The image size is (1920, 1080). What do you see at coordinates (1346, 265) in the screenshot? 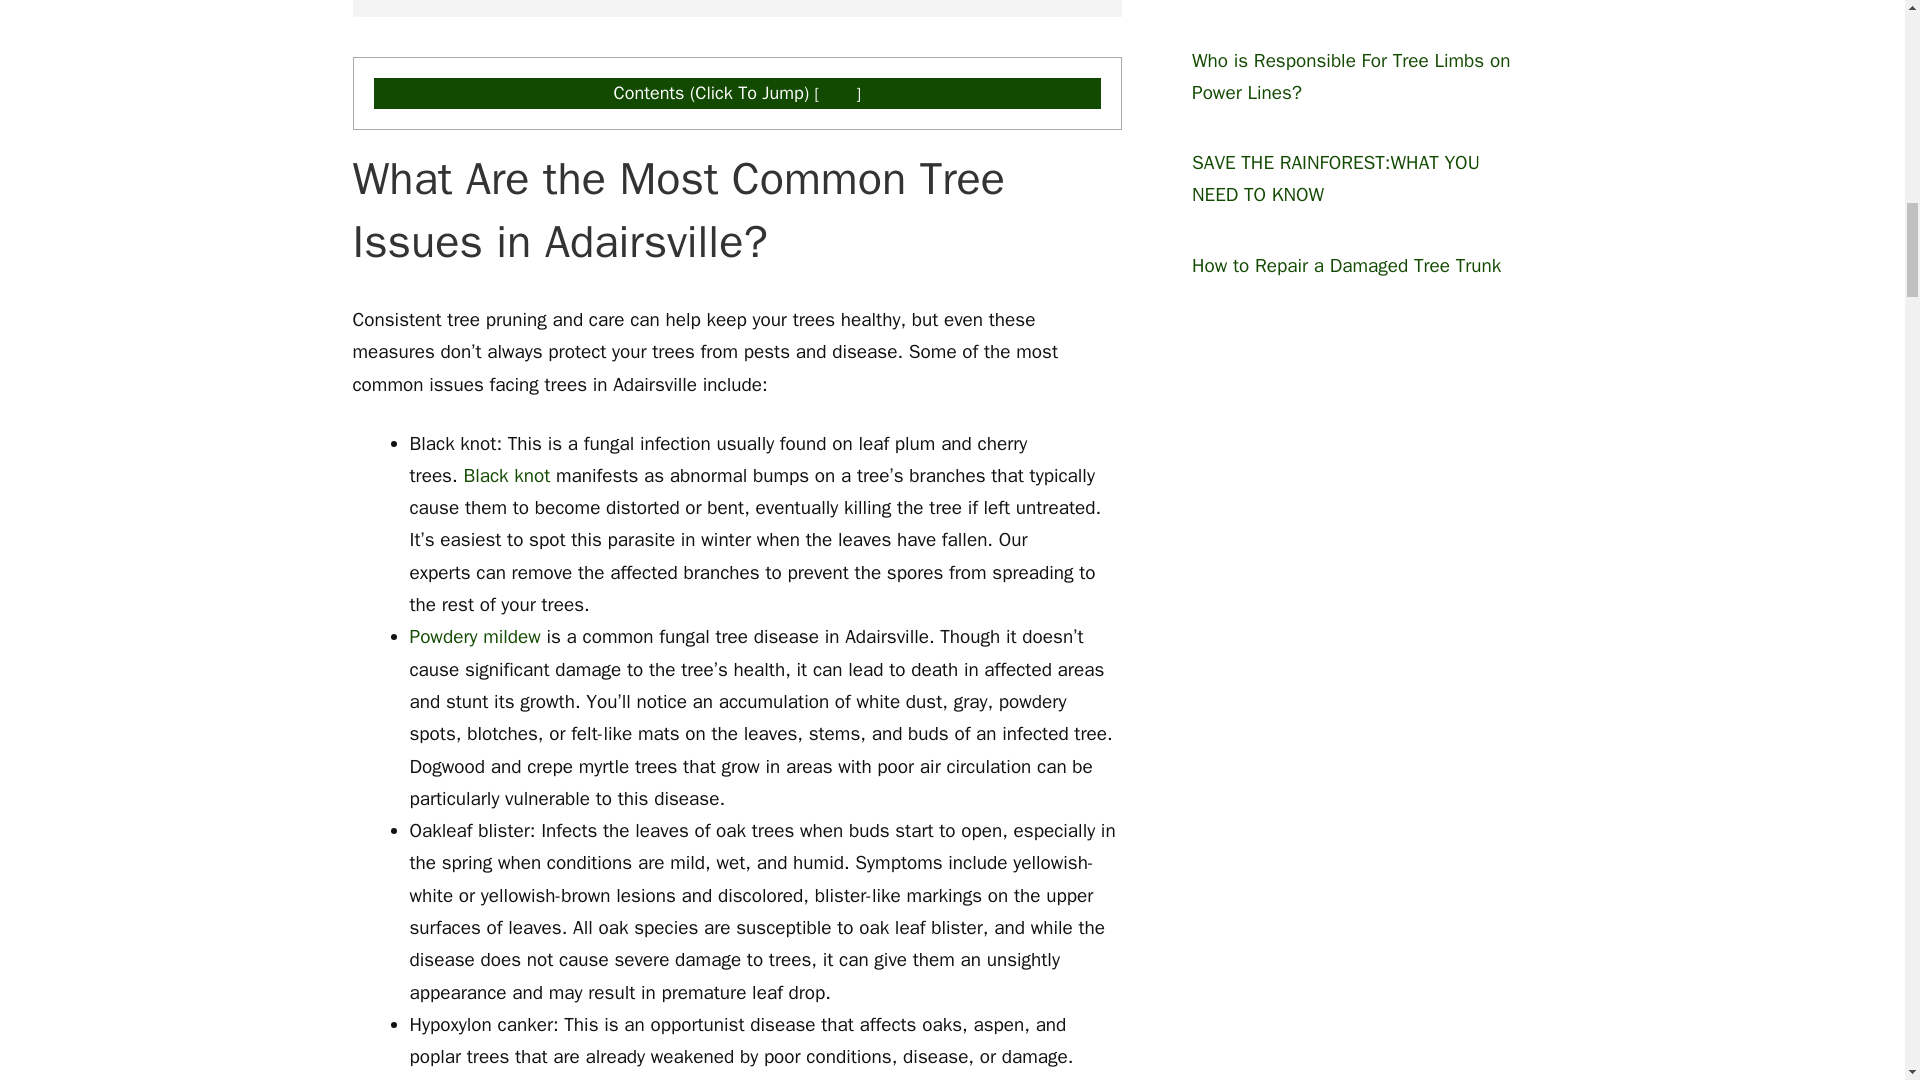
I see `How to Repair a Damaged Tree Trunk` at bounding box center [1346, 265].